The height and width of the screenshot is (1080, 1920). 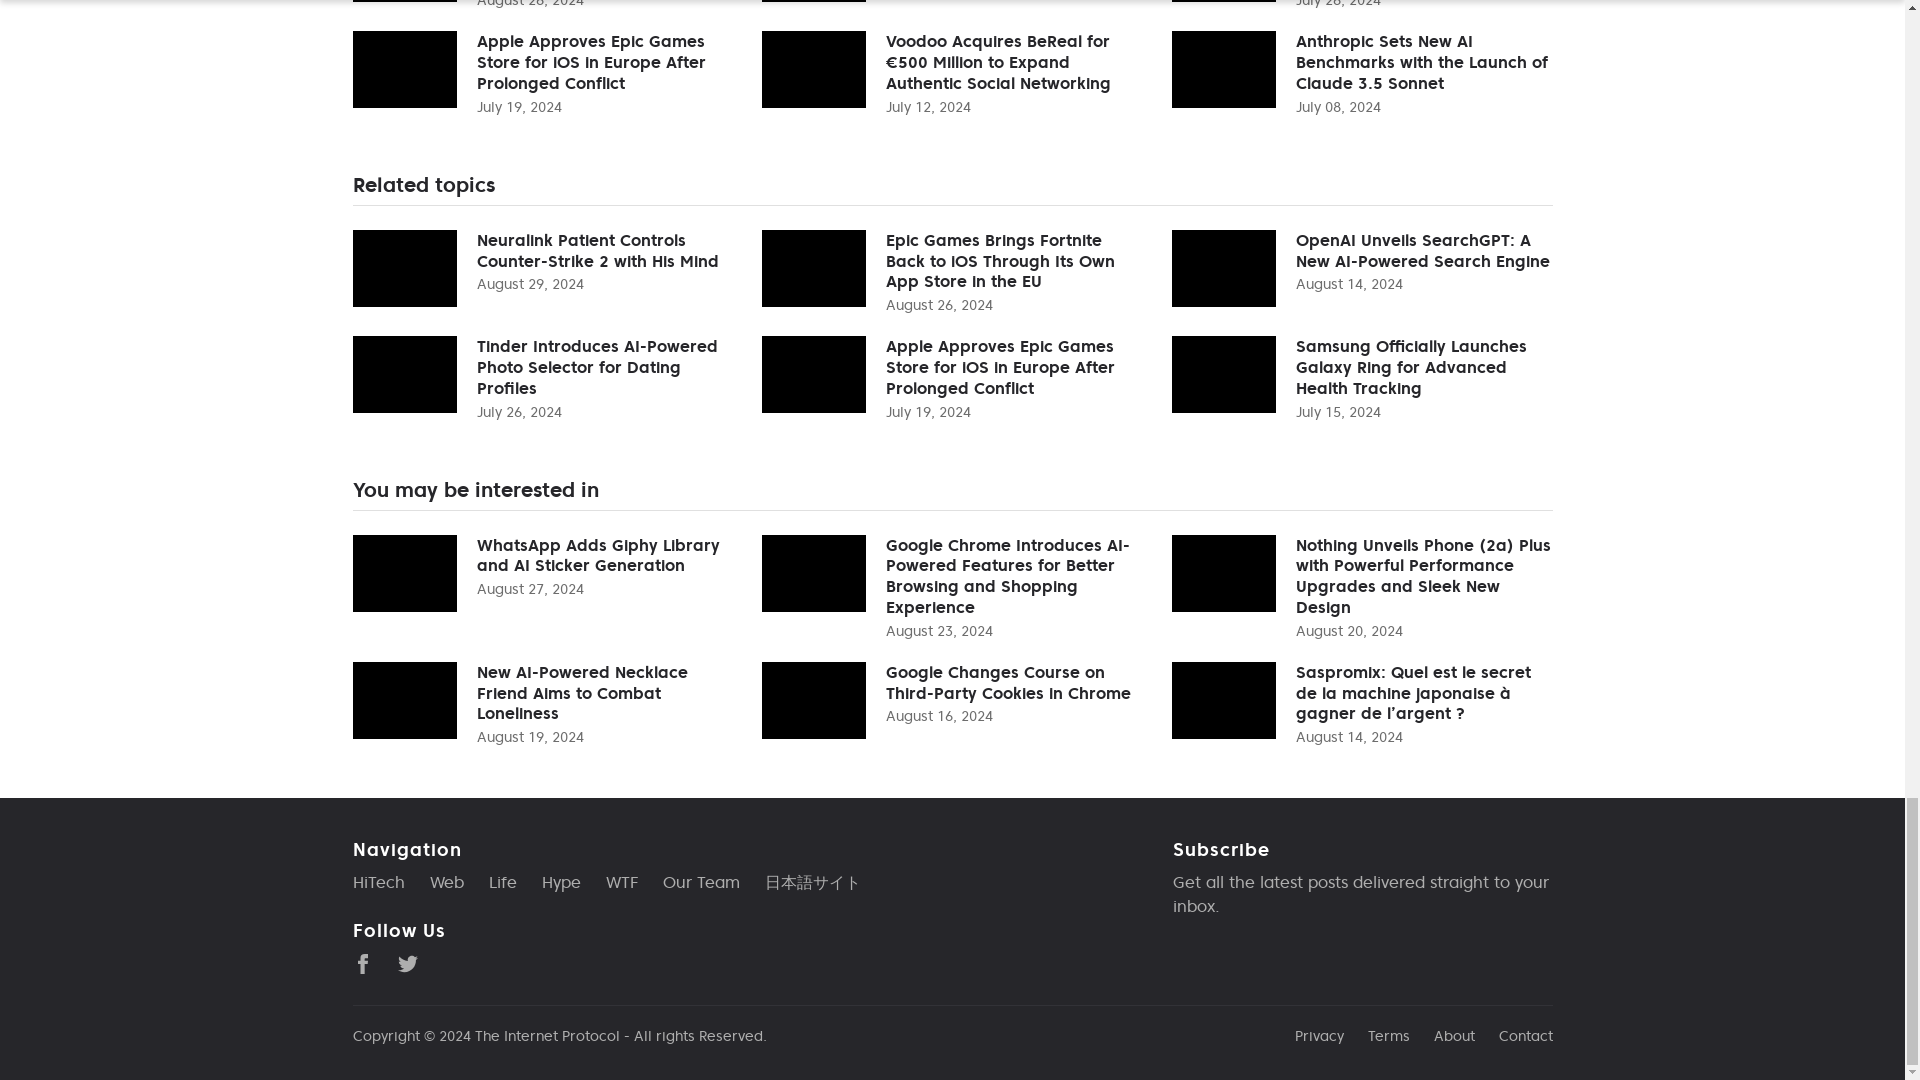 I want to click on 14 August, 2024, so click(x=1350, y=284).